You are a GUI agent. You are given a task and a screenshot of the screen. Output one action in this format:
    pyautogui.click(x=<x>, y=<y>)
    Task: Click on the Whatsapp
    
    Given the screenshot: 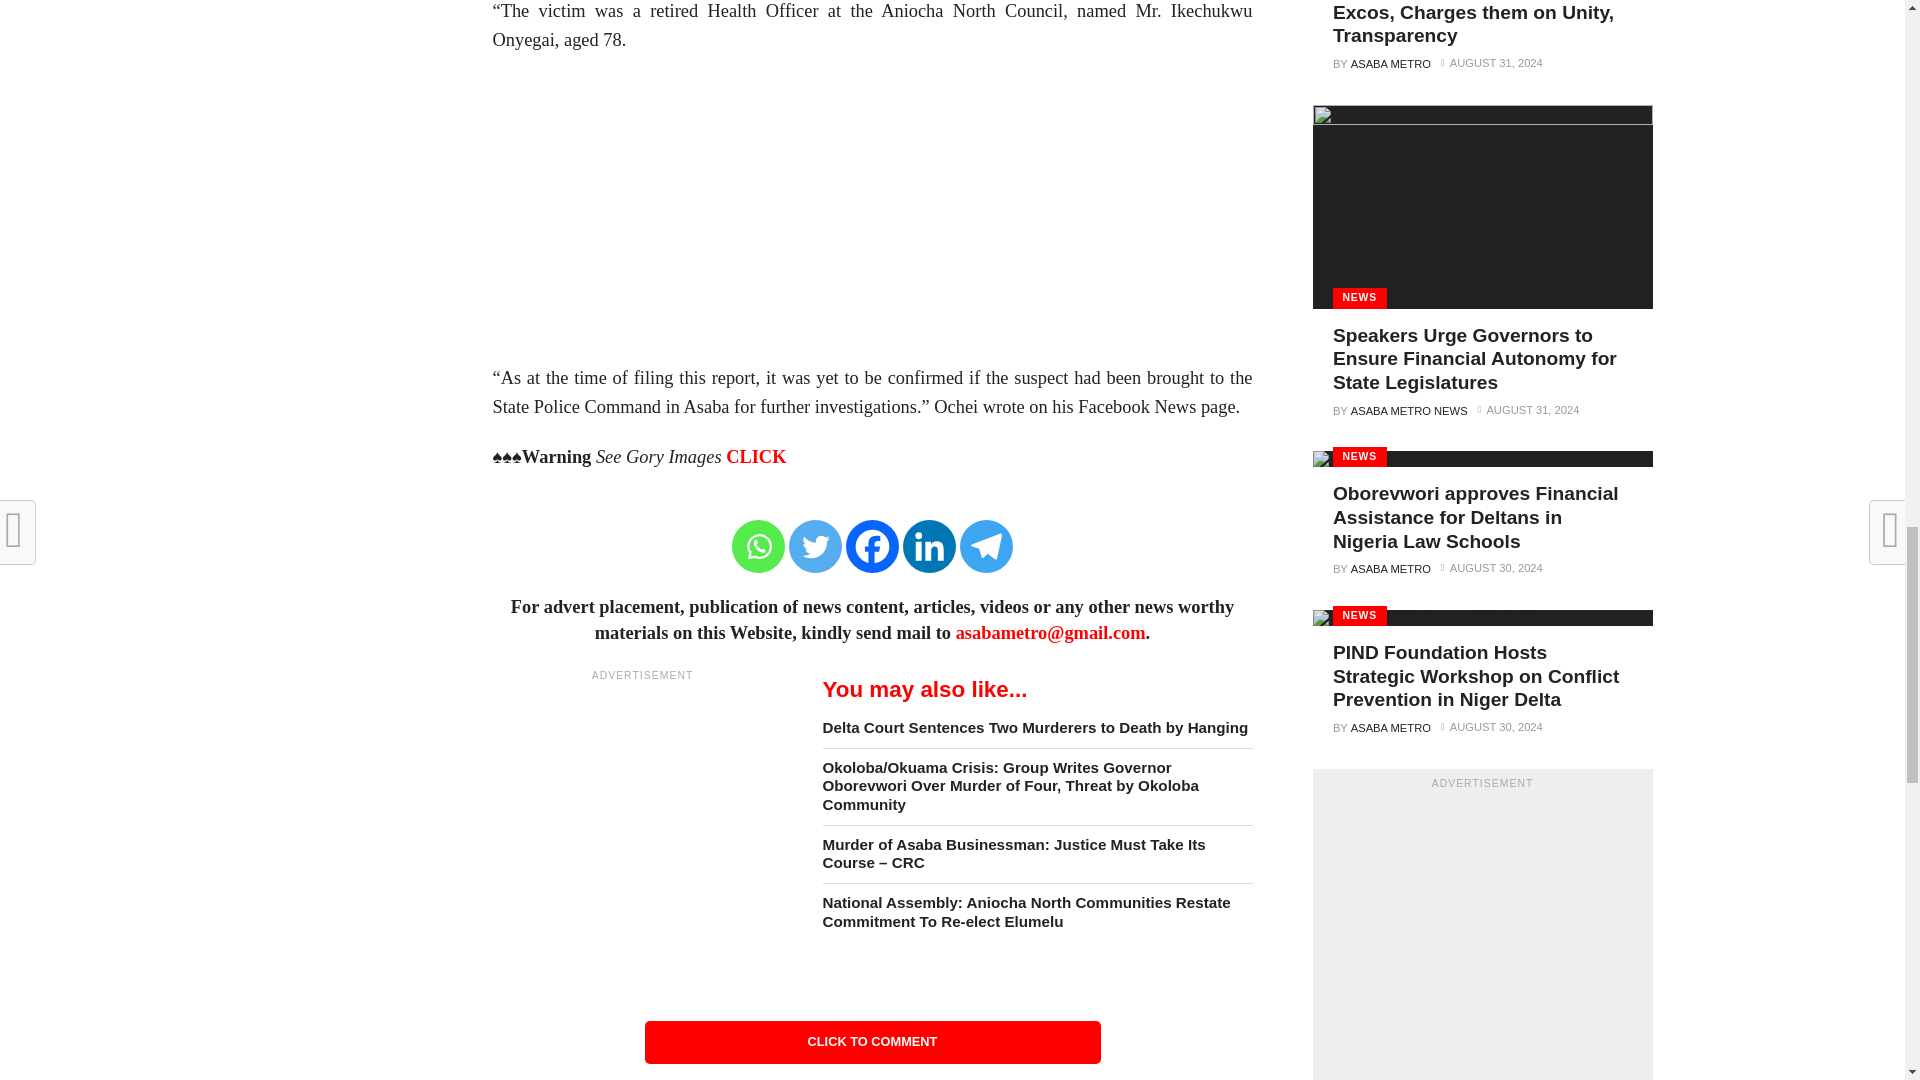 What is the action you would take?
    pyautogui.click(x=758, y=546)
    